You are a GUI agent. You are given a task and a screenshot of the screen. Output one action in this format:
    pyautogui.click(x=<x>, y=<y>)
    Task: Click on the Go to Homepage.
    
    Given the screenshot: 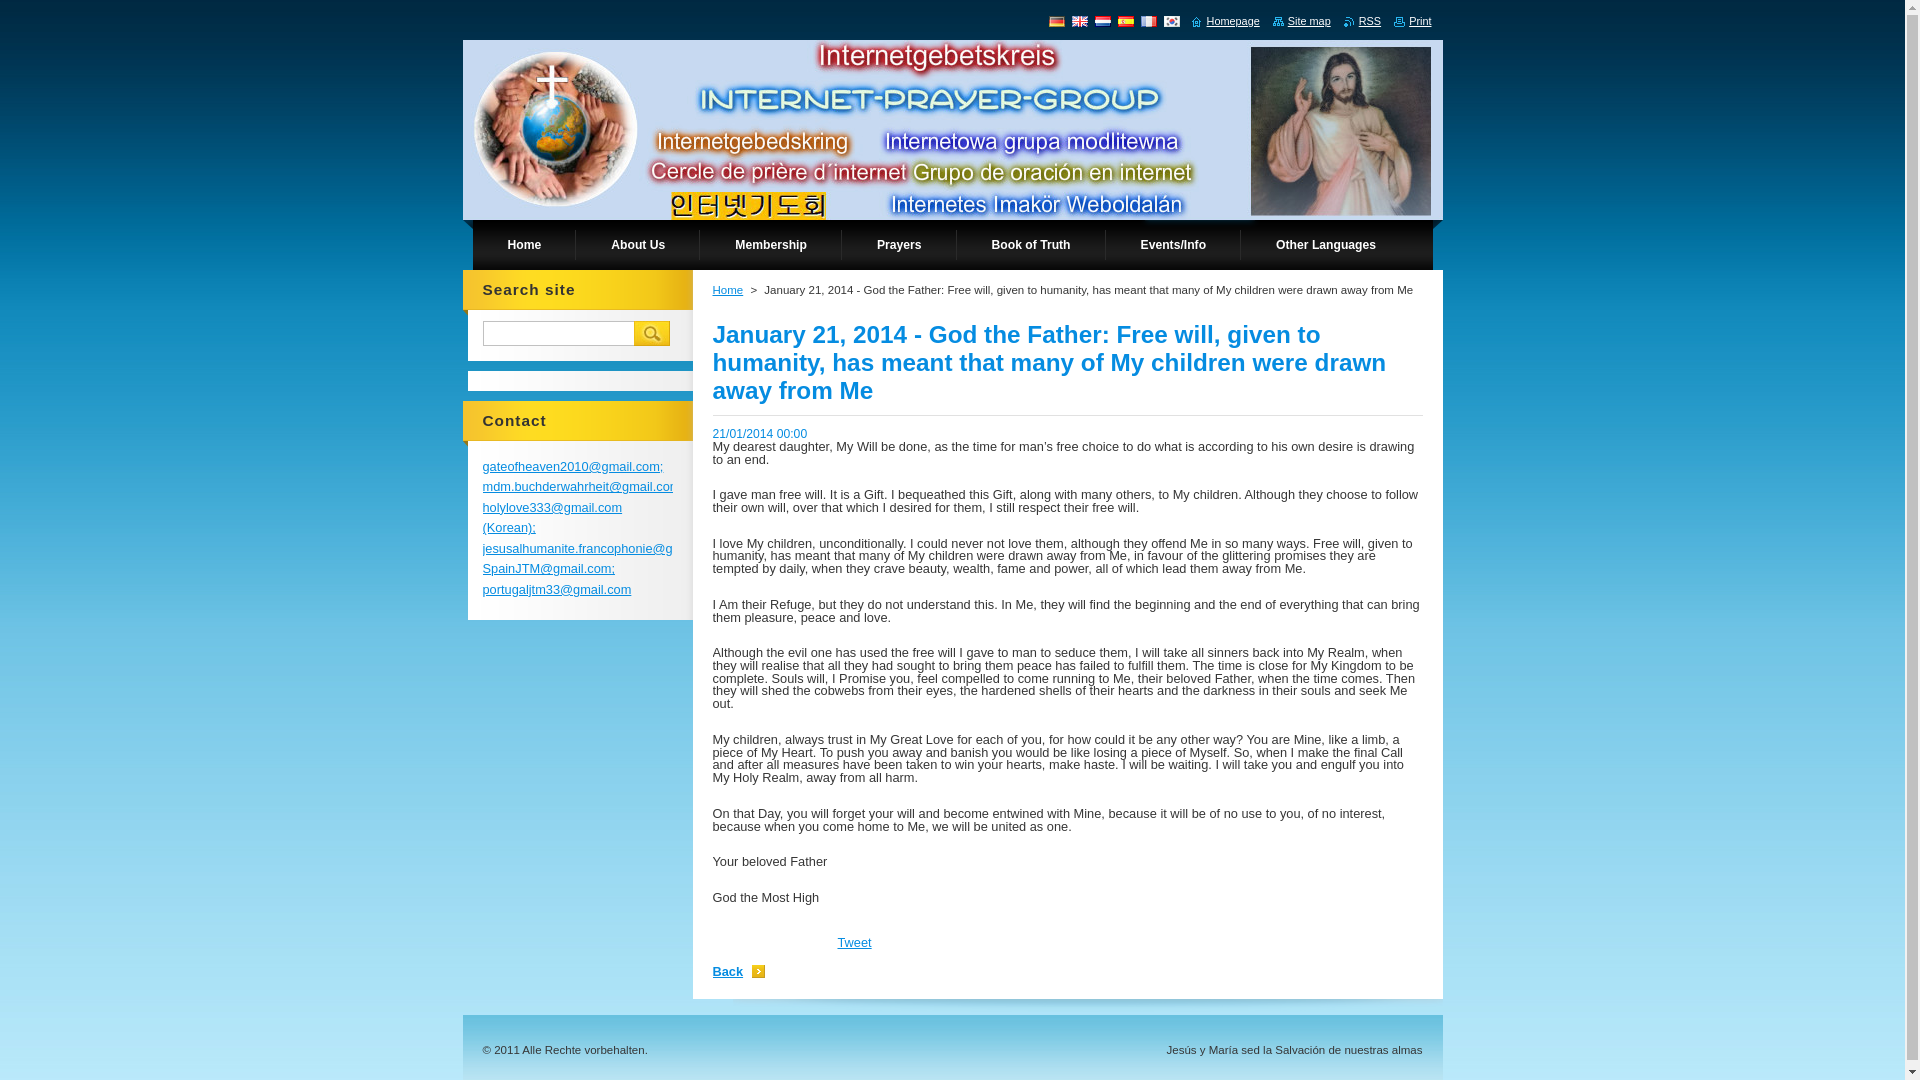 What is the action you would take?
    pyautogui.click(x=674, y=88)
    